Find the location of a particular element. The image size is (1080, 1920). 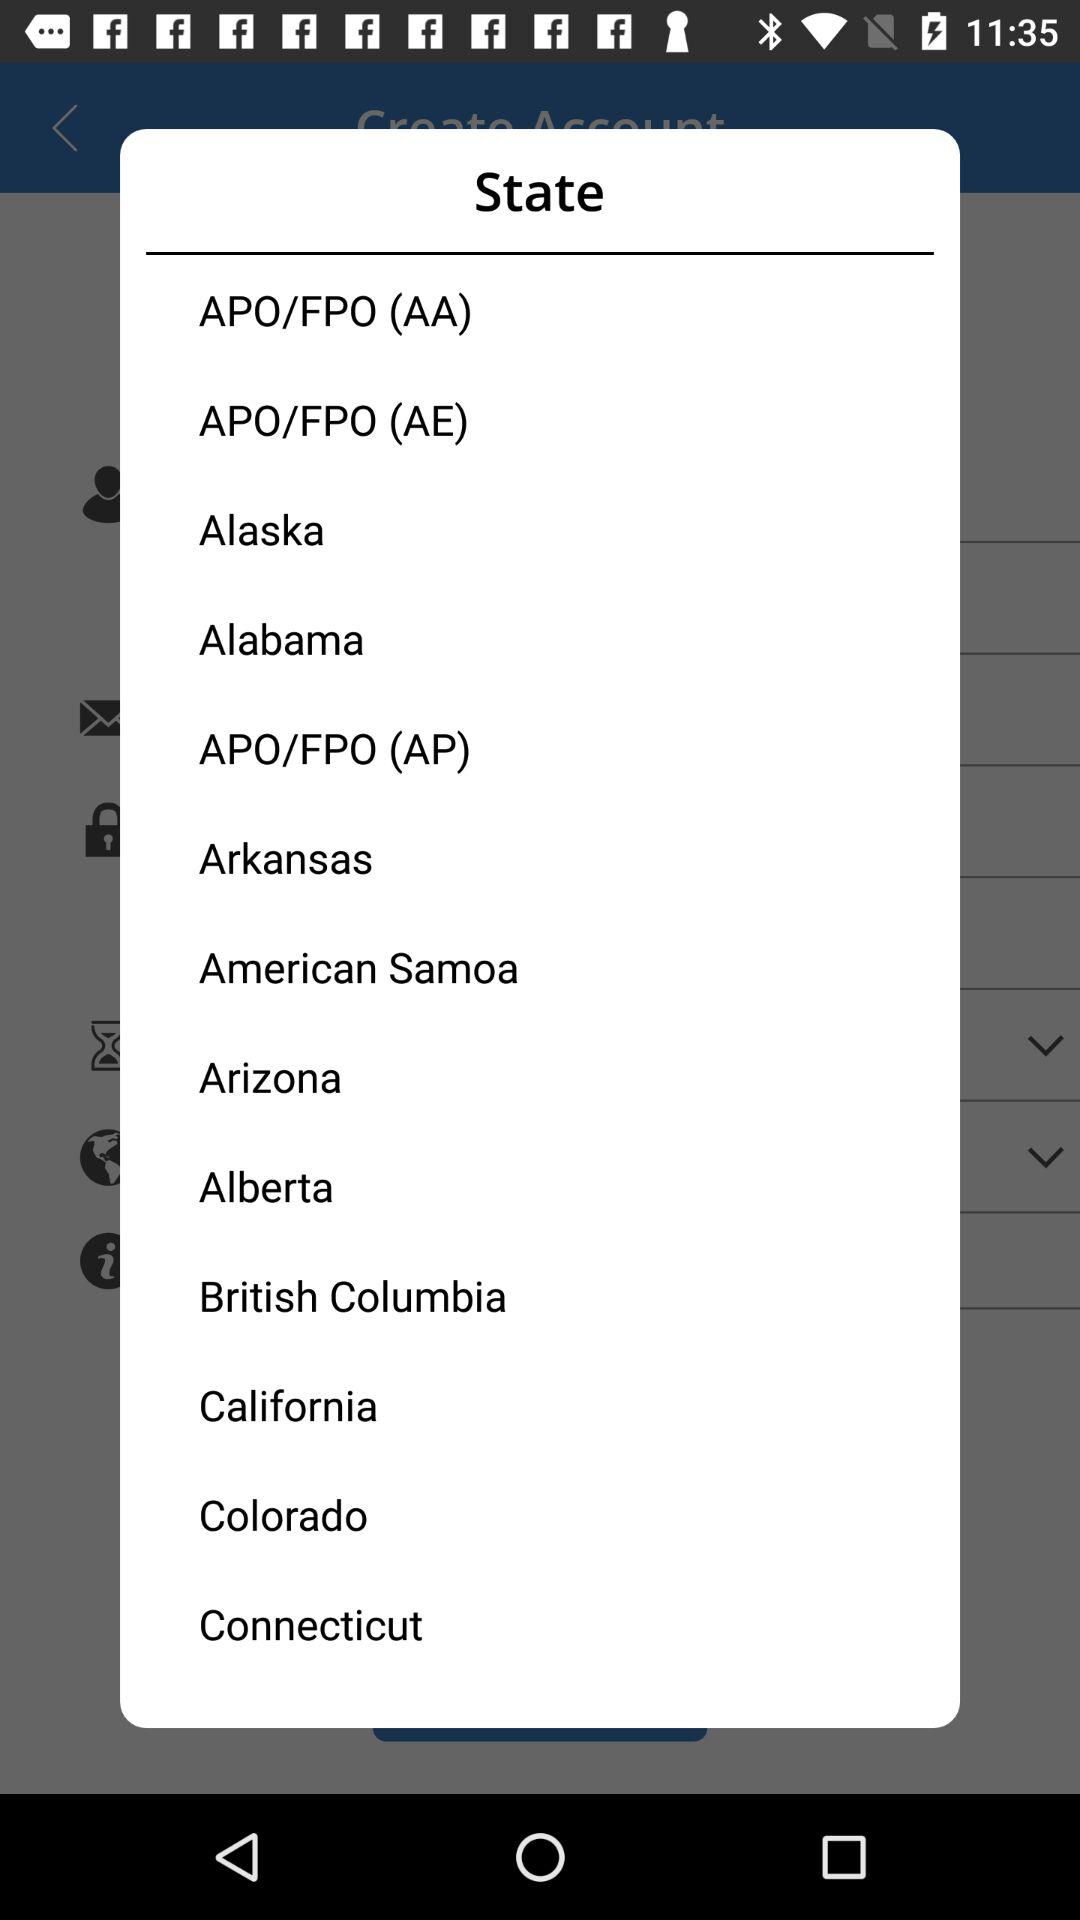

click item above alberta icon is located at coordinates (369, 1076).